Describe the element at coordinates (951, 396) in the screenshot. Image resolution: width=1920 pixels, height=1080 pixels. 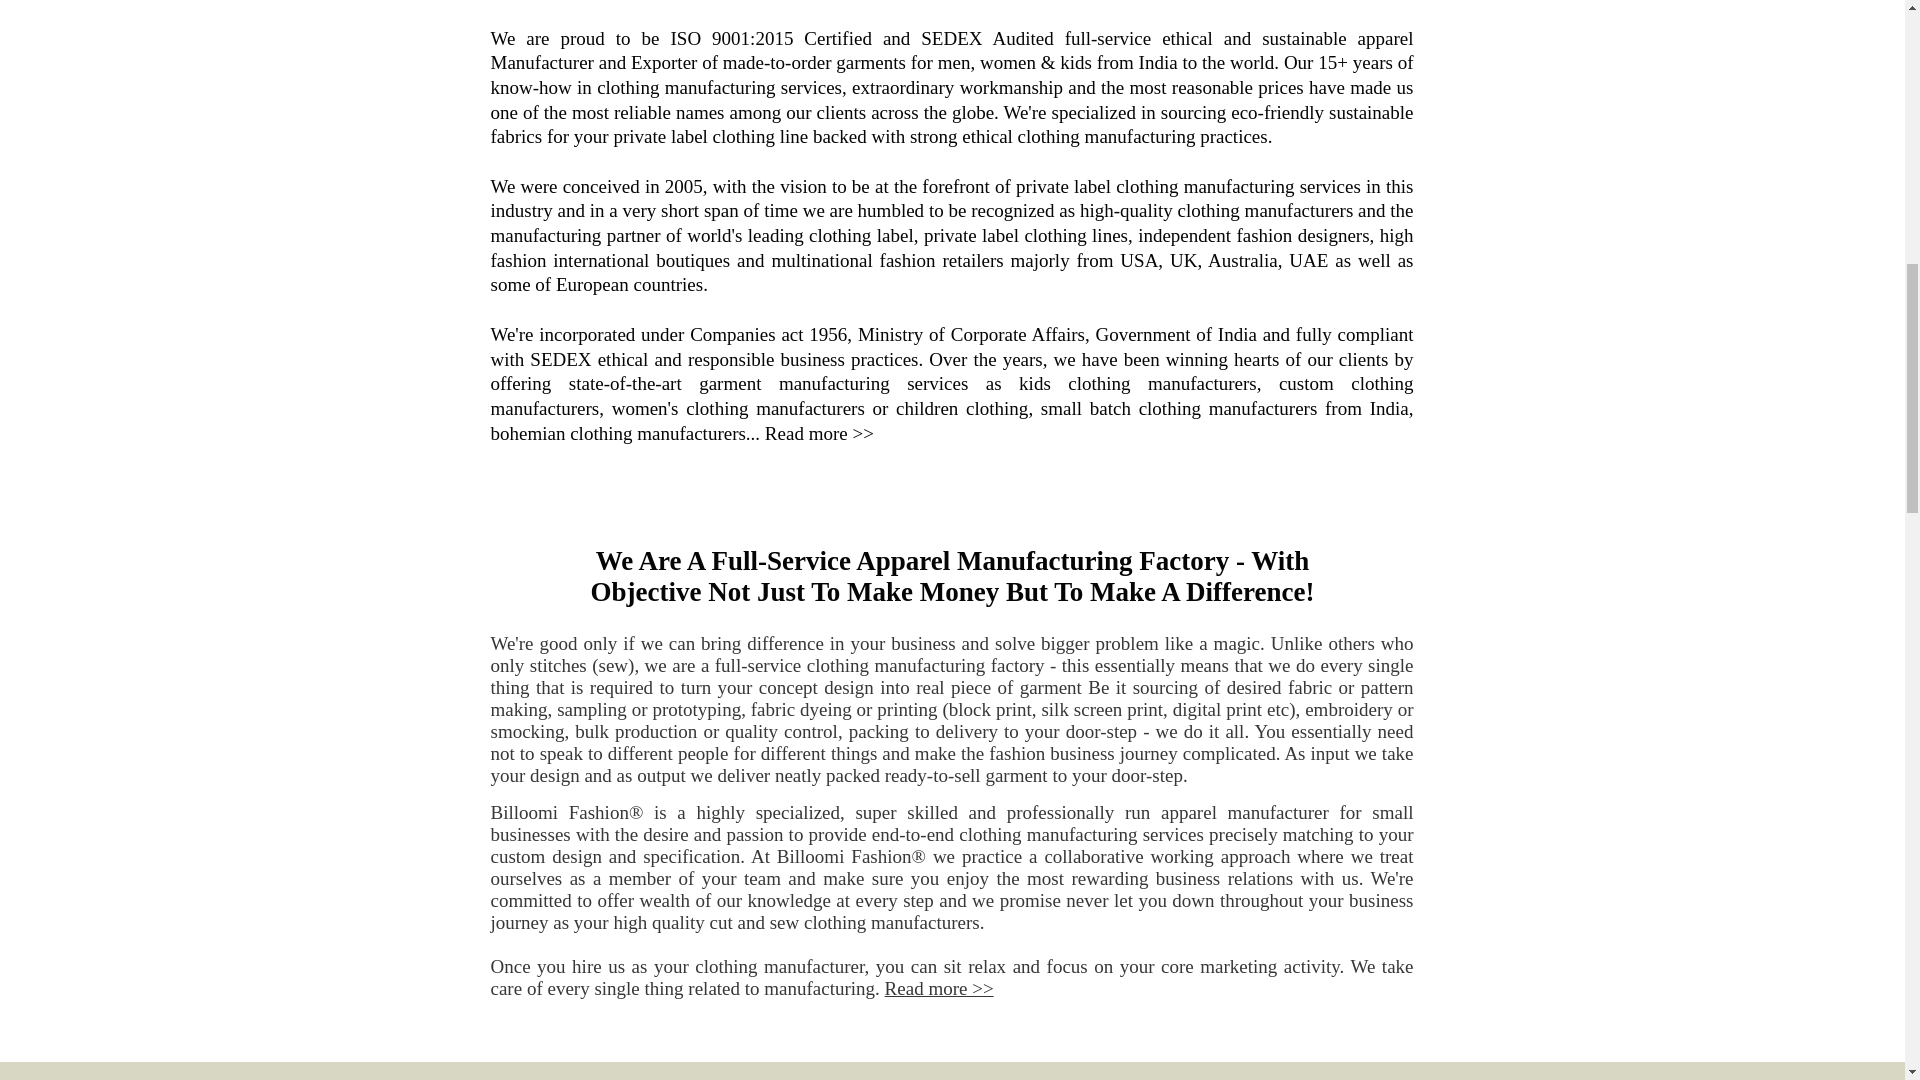
I see `custom clothing manufacturers` at that location.